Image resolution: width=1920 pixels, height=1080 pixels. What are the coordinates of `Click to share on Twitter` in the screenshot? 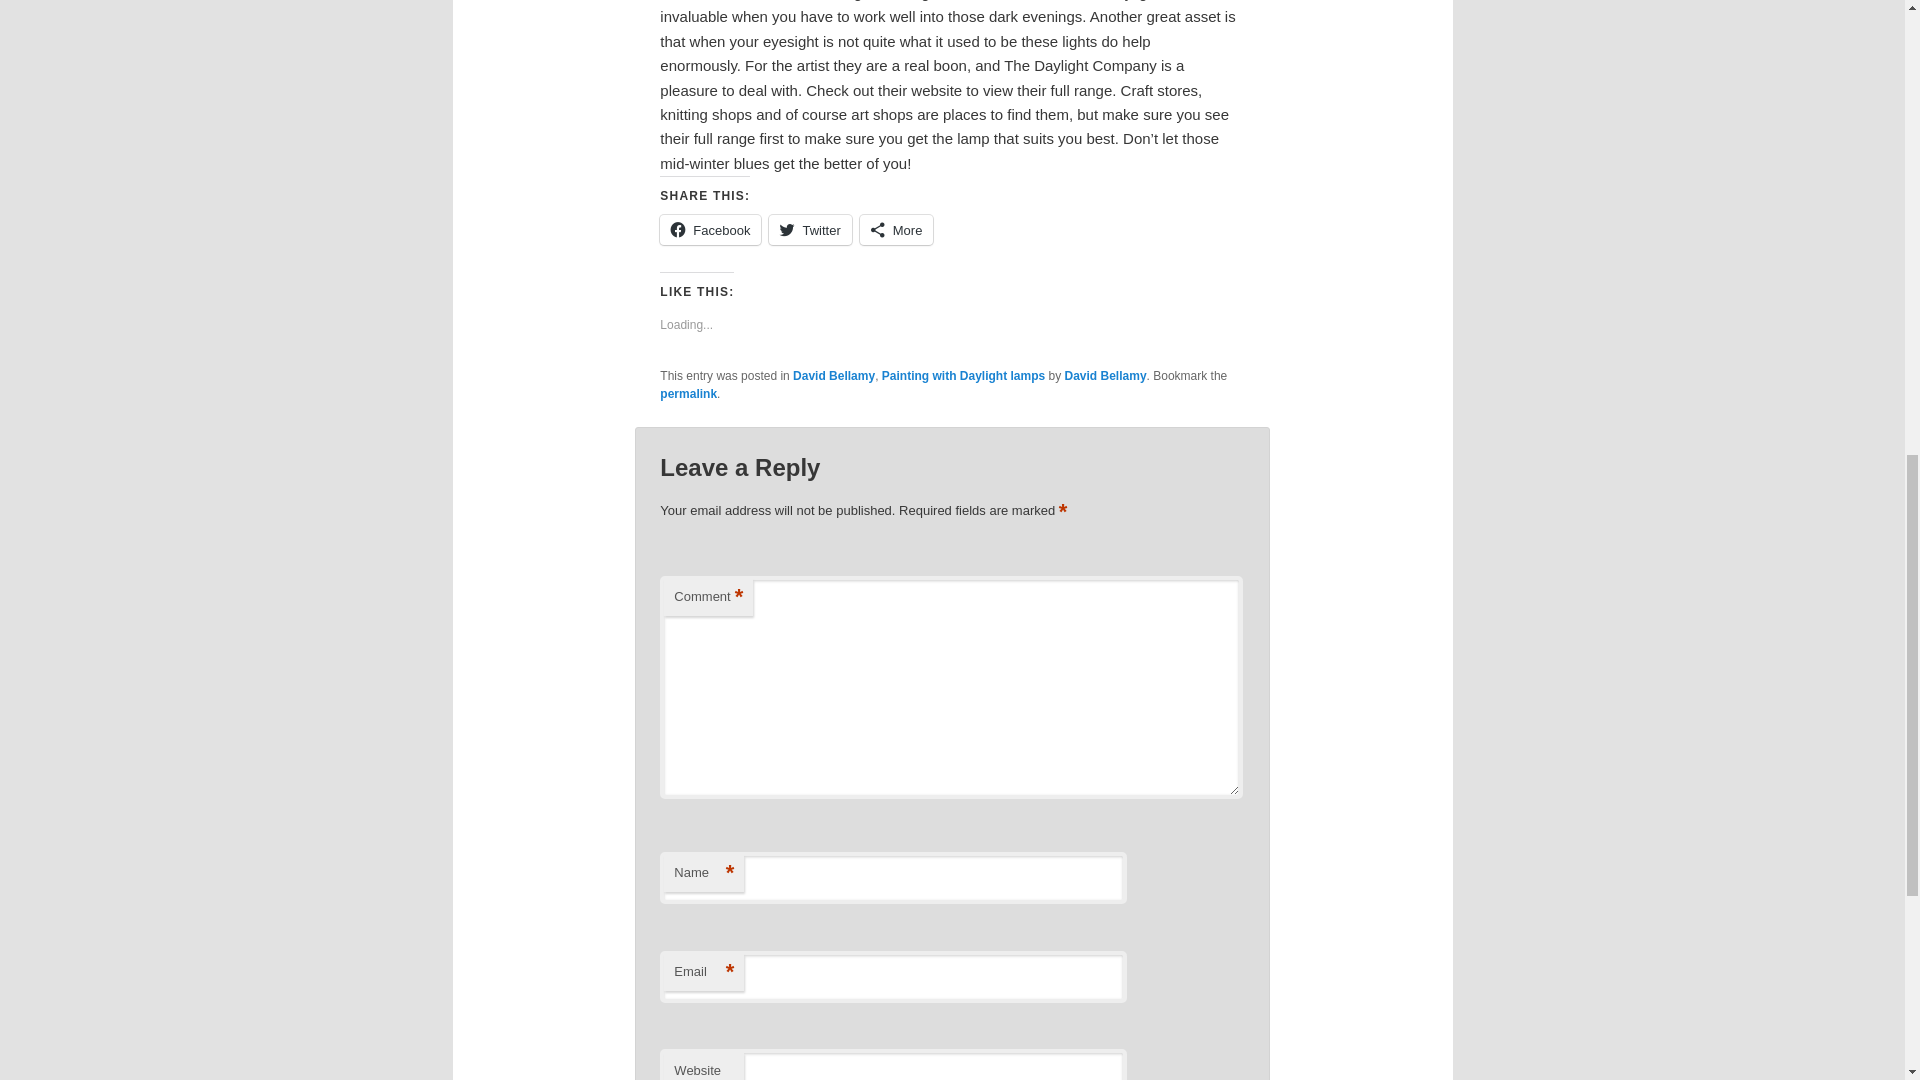 It's located at (810, 230).